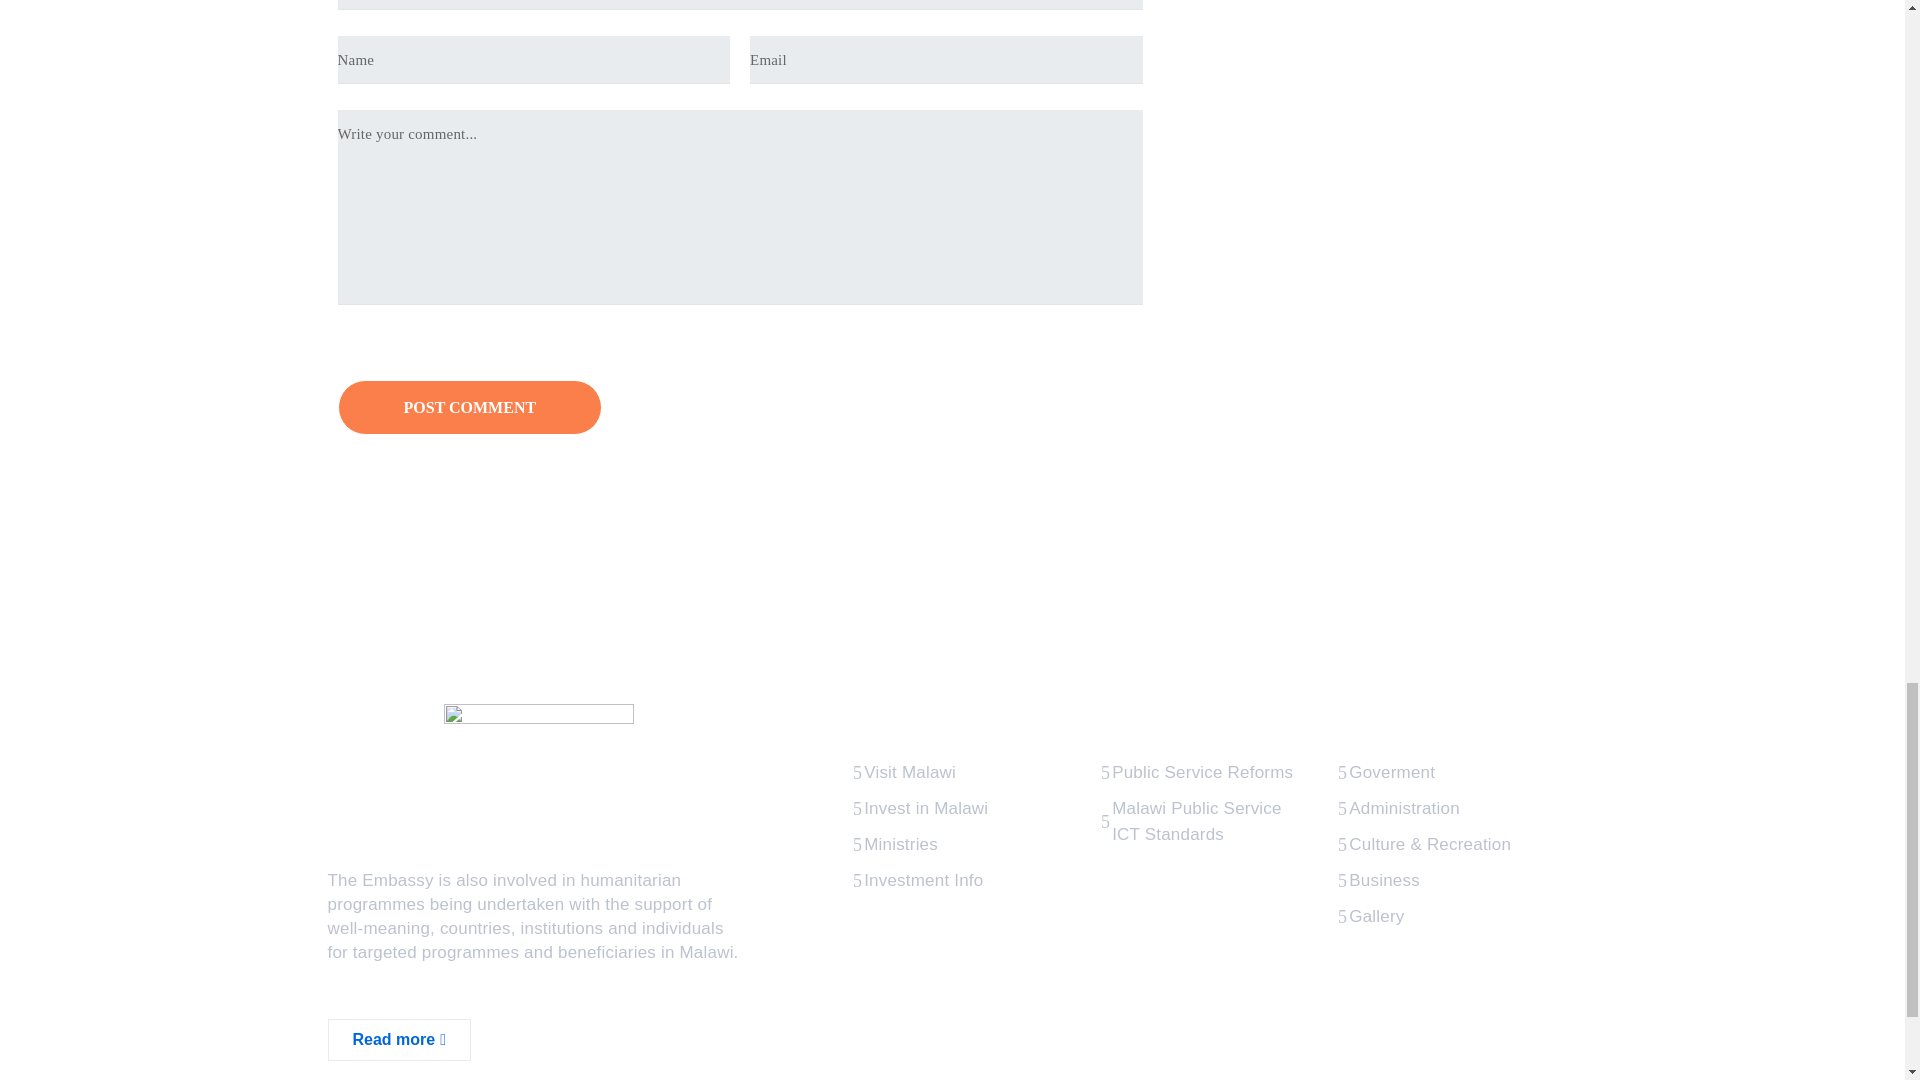 This screenshot has height=1080, width=1920. I want to click on Post Comment, so click(470, 408).